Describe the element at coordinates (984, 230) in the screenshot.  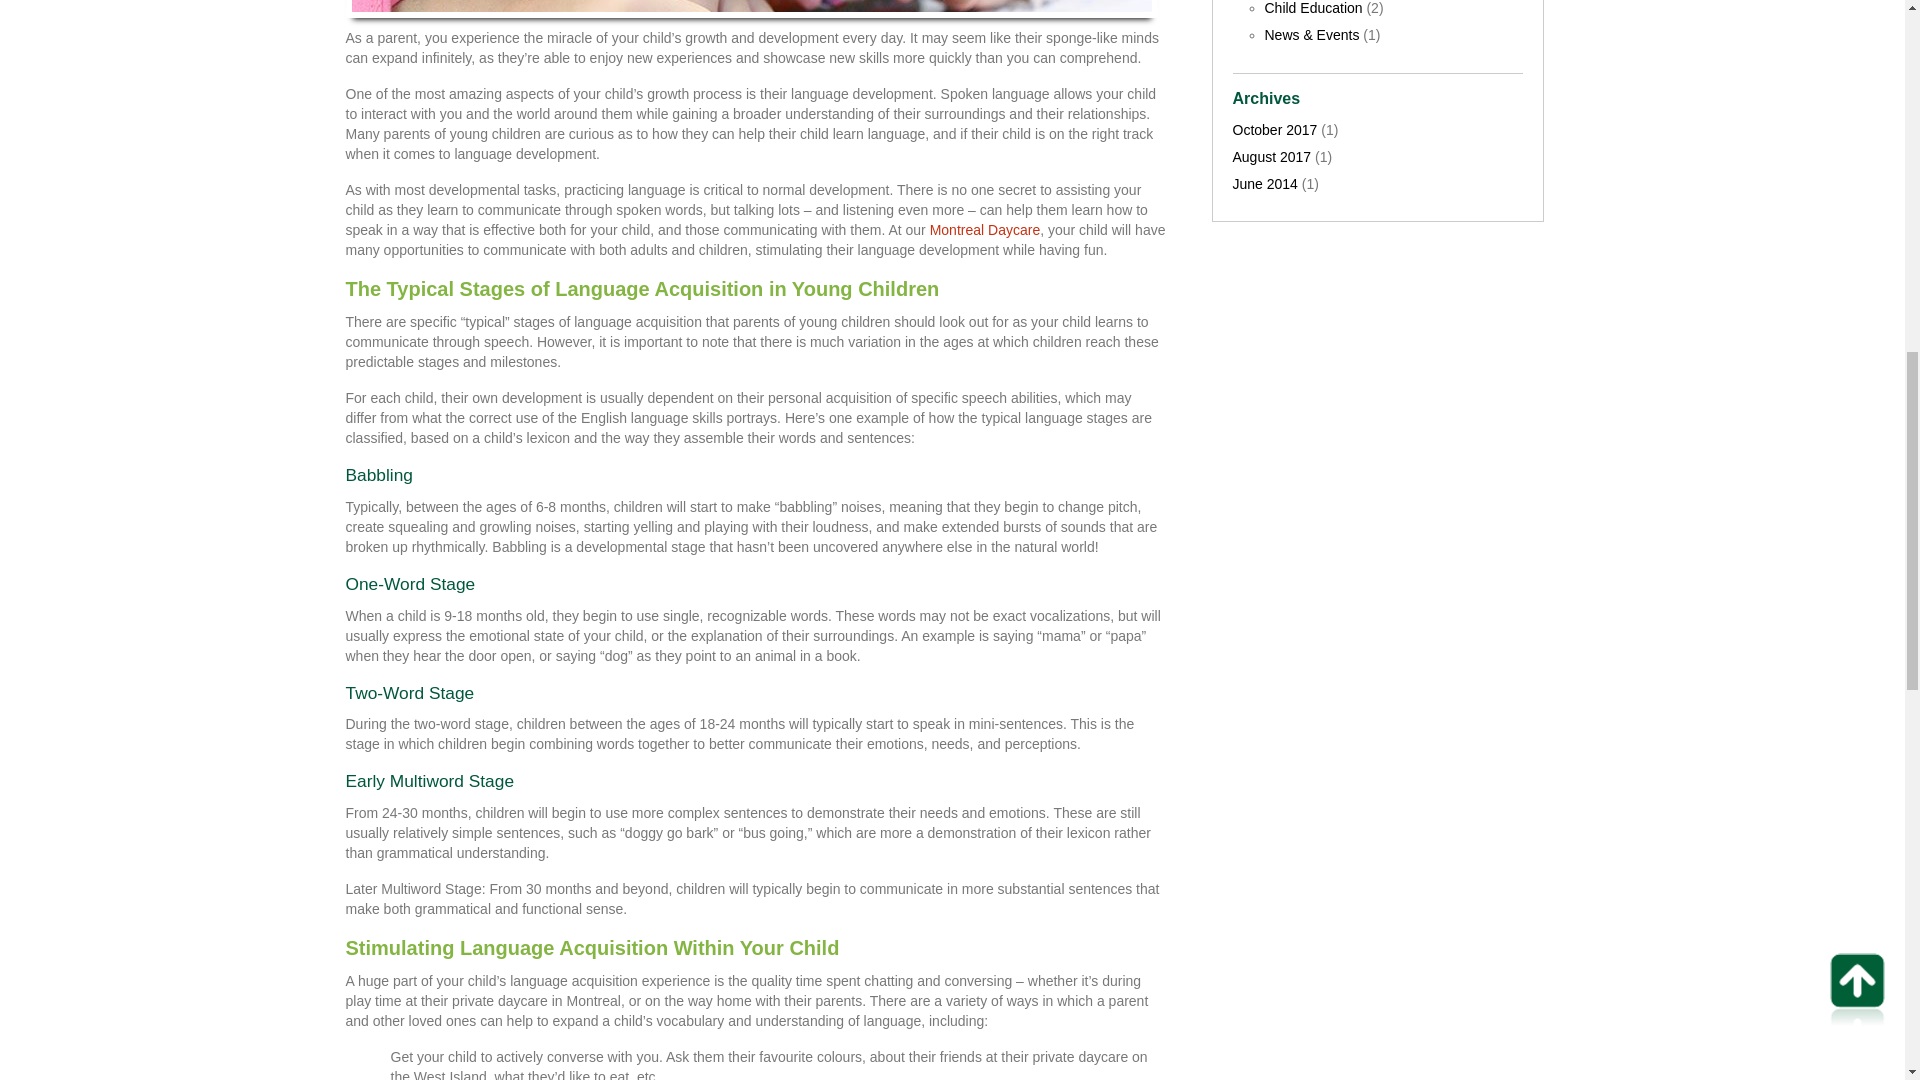
I see `Montreal Daycare` at that location.